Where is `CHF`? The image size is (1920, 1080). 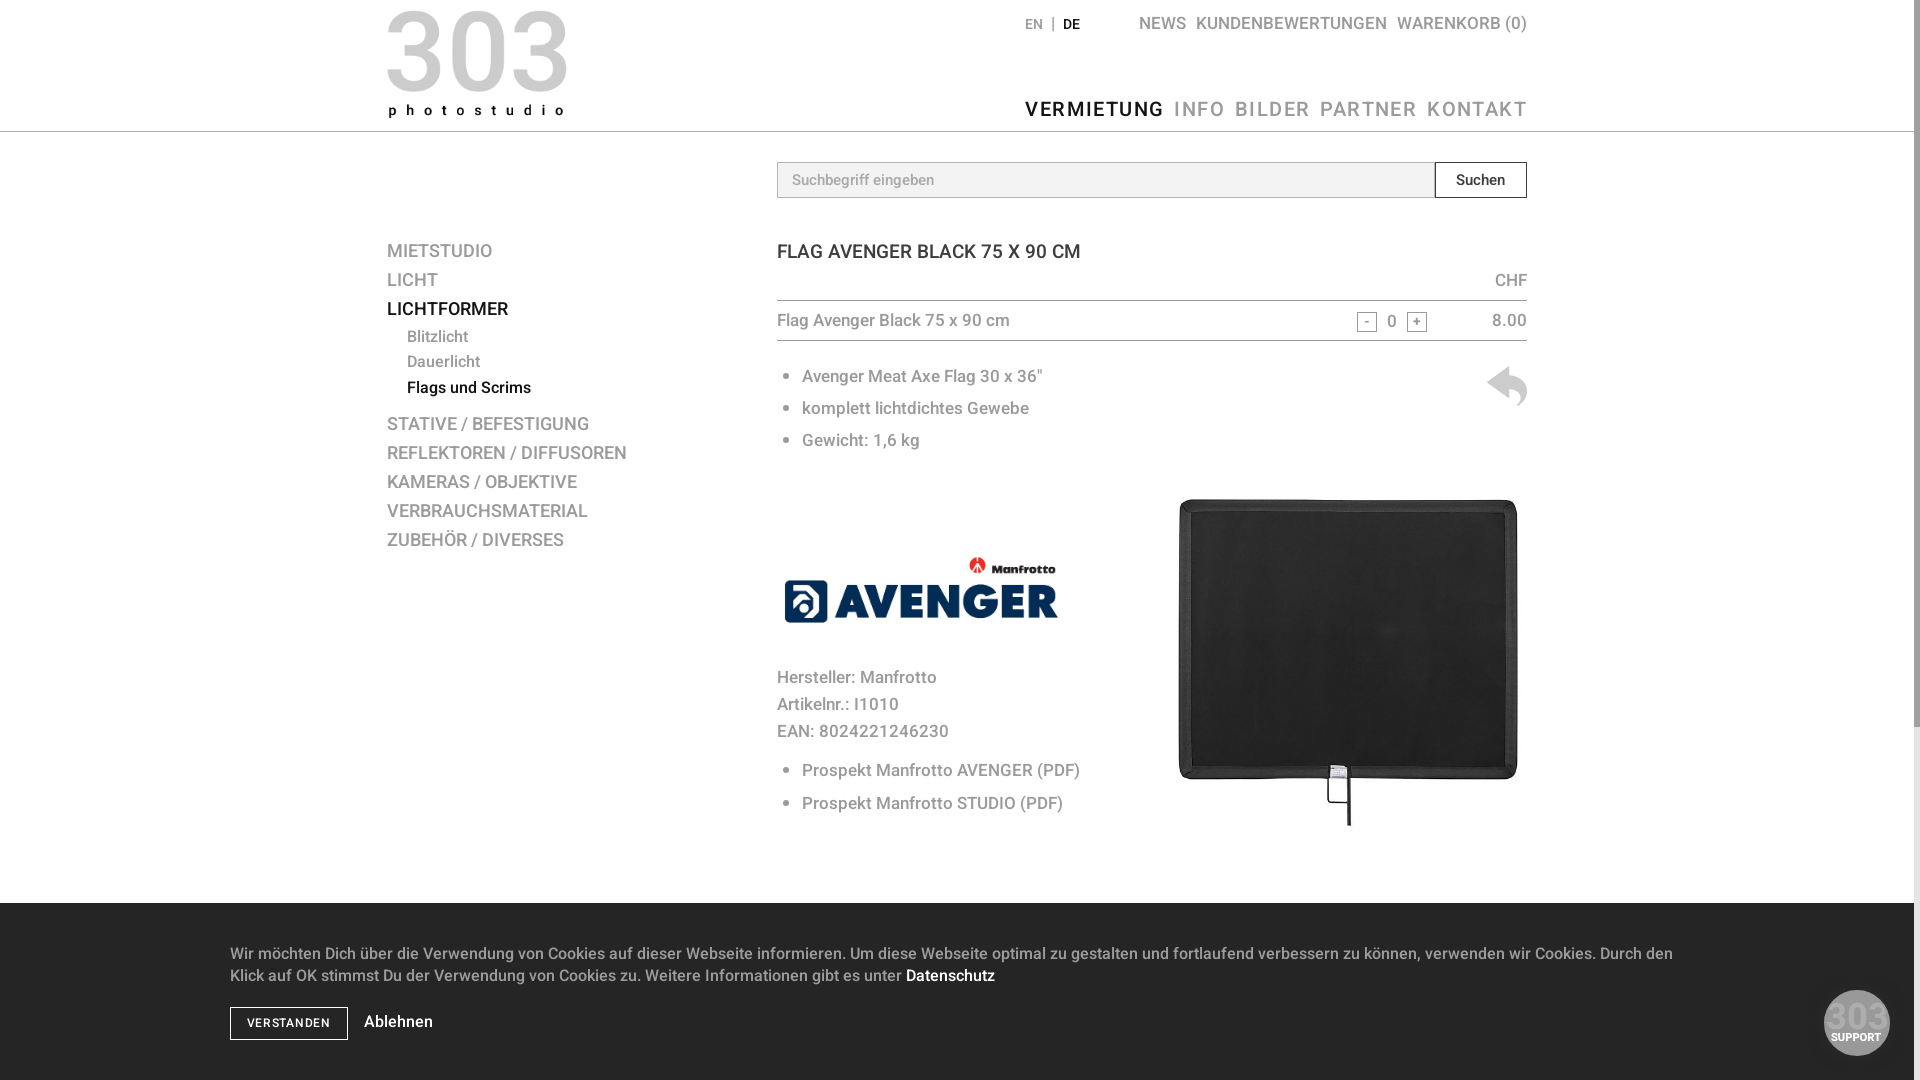
CHF is located at coordinates (1511, 280).